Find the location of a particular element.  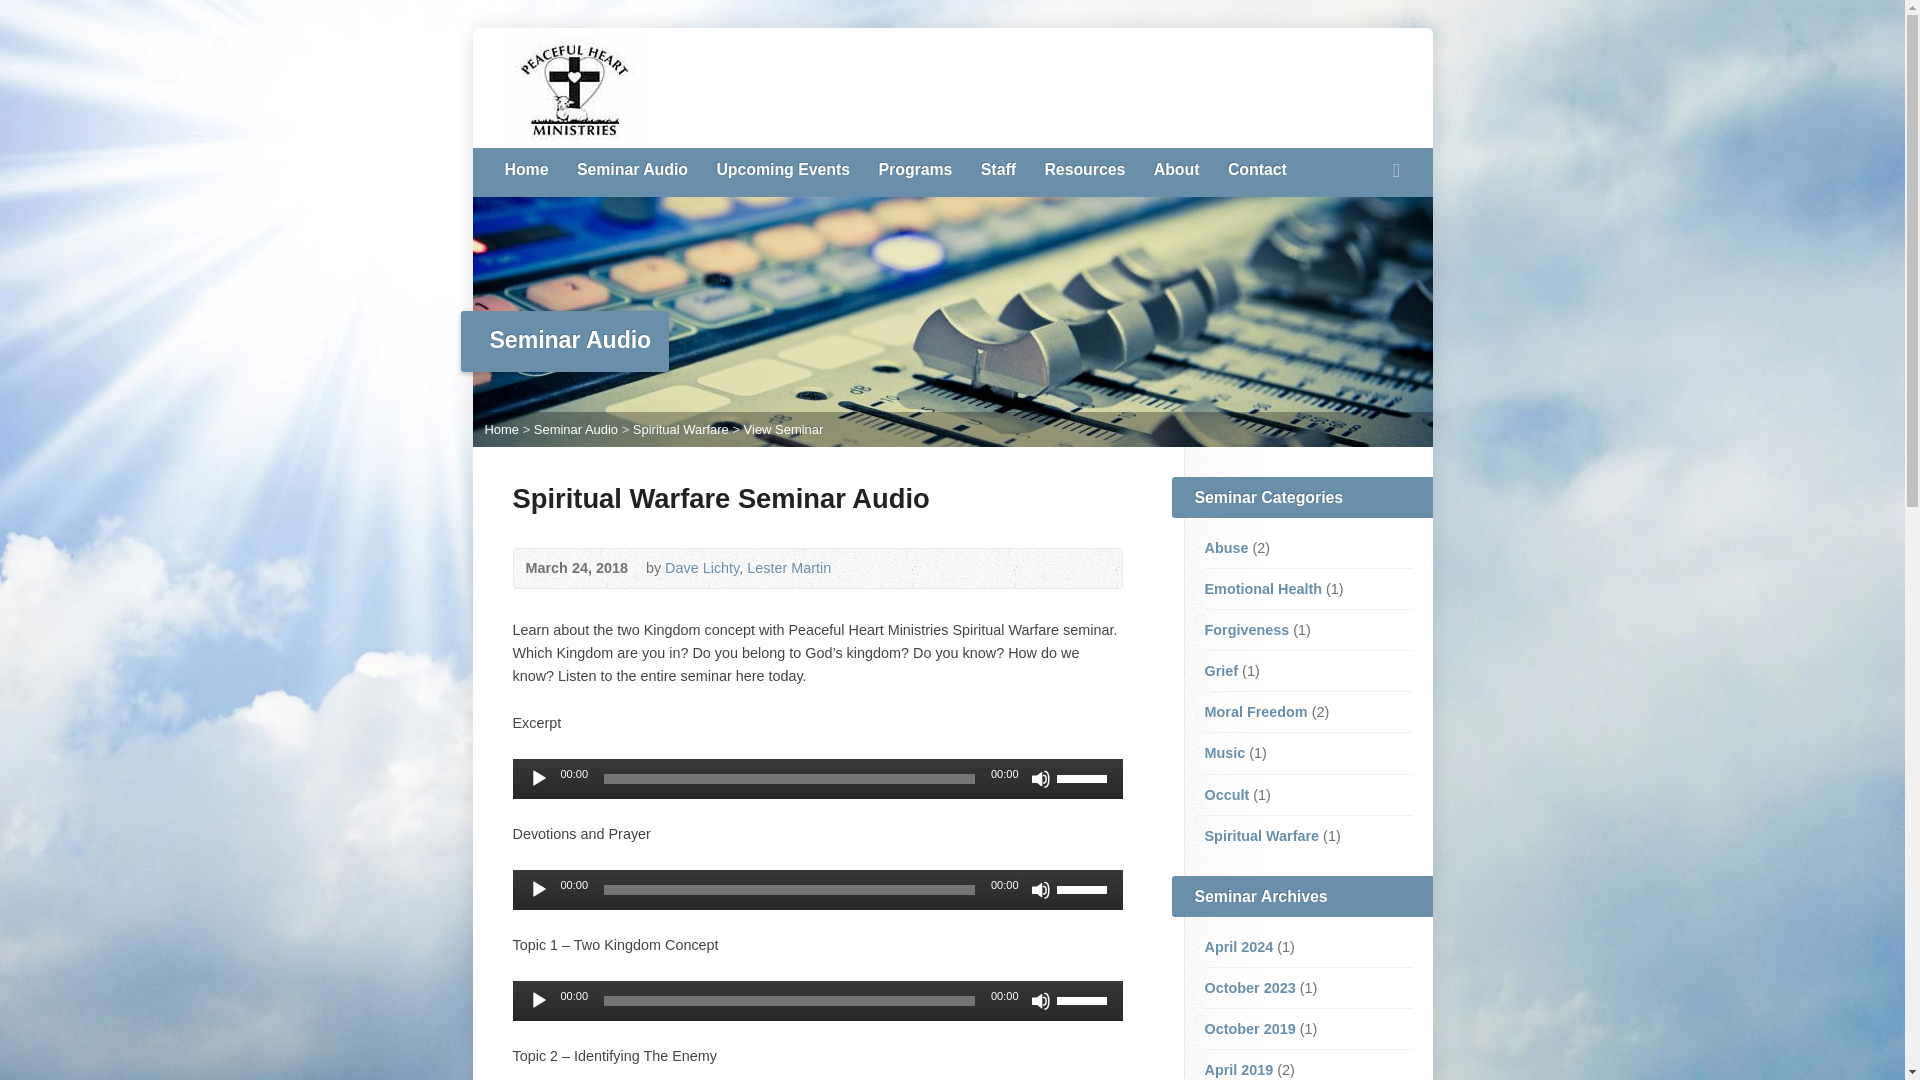

Mute is located at coordinates (1040, 778).